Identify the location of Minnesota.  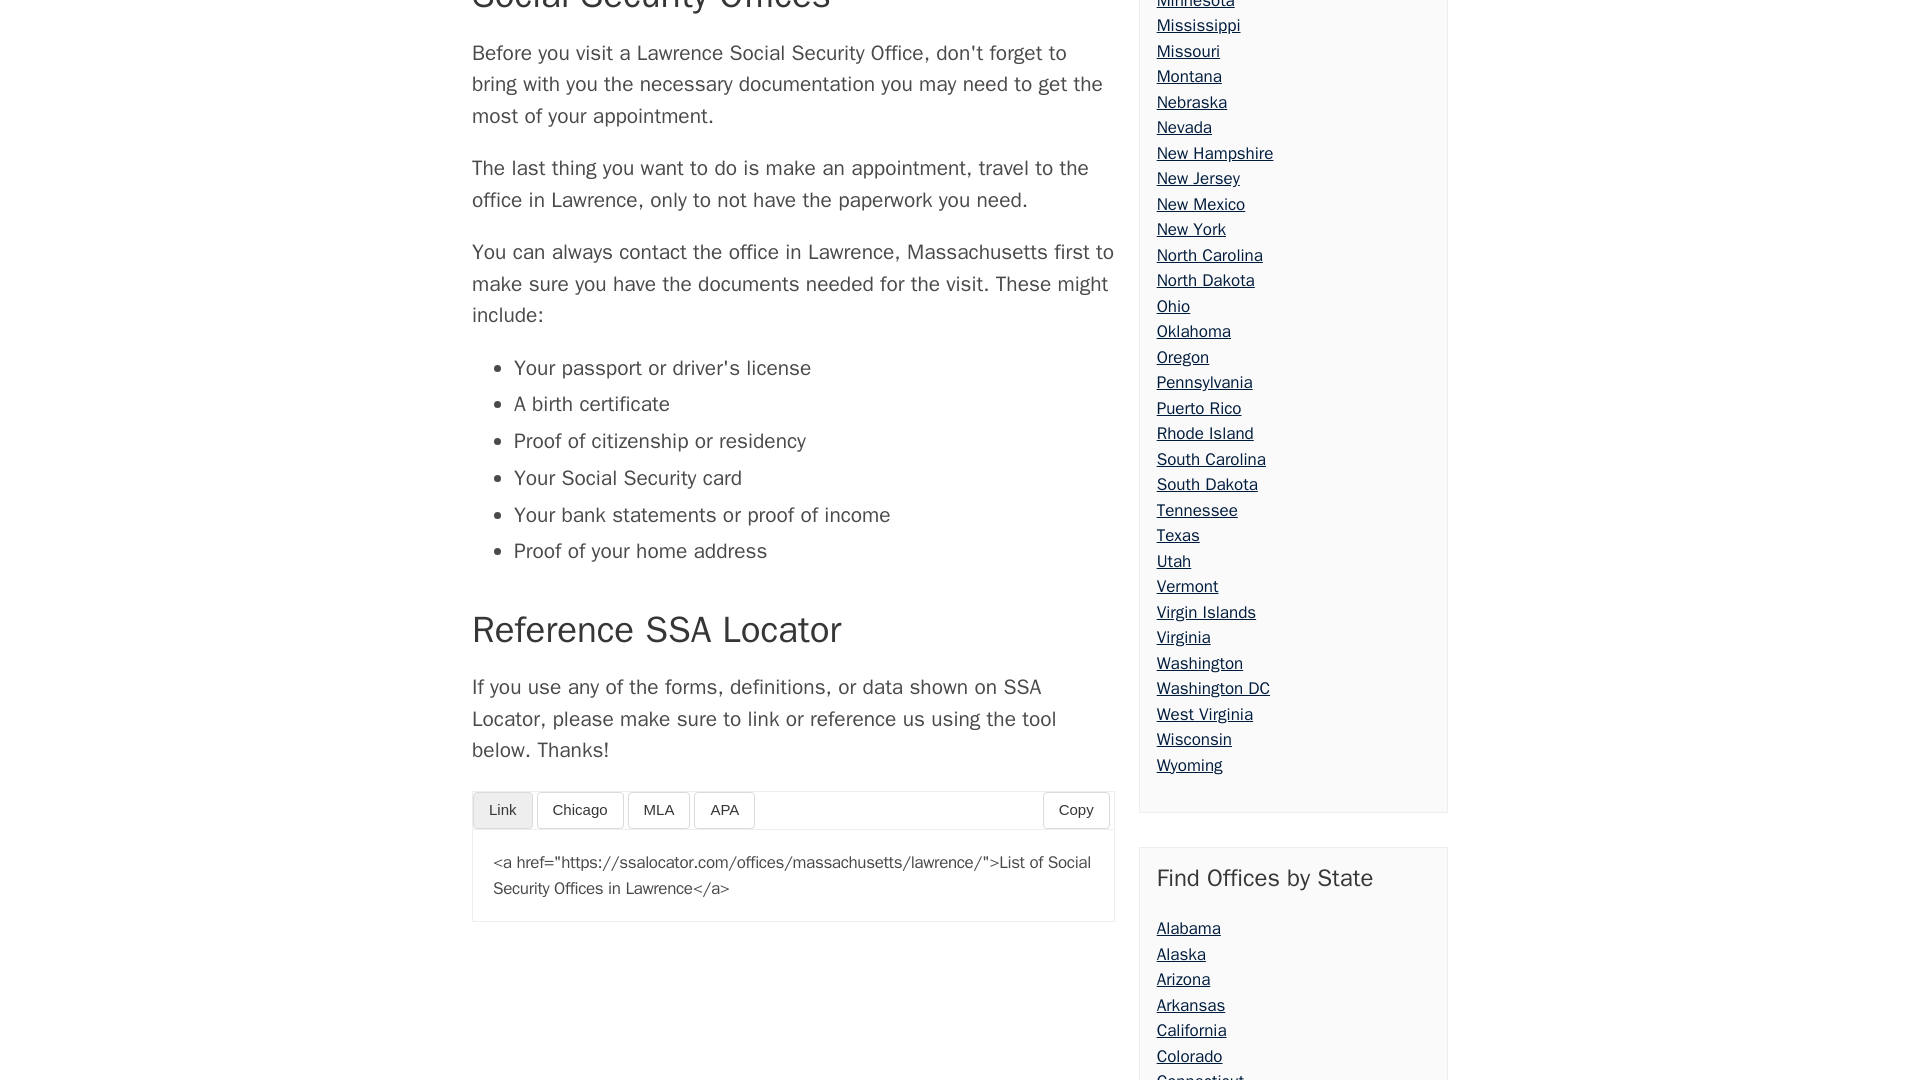
(1196, 5).